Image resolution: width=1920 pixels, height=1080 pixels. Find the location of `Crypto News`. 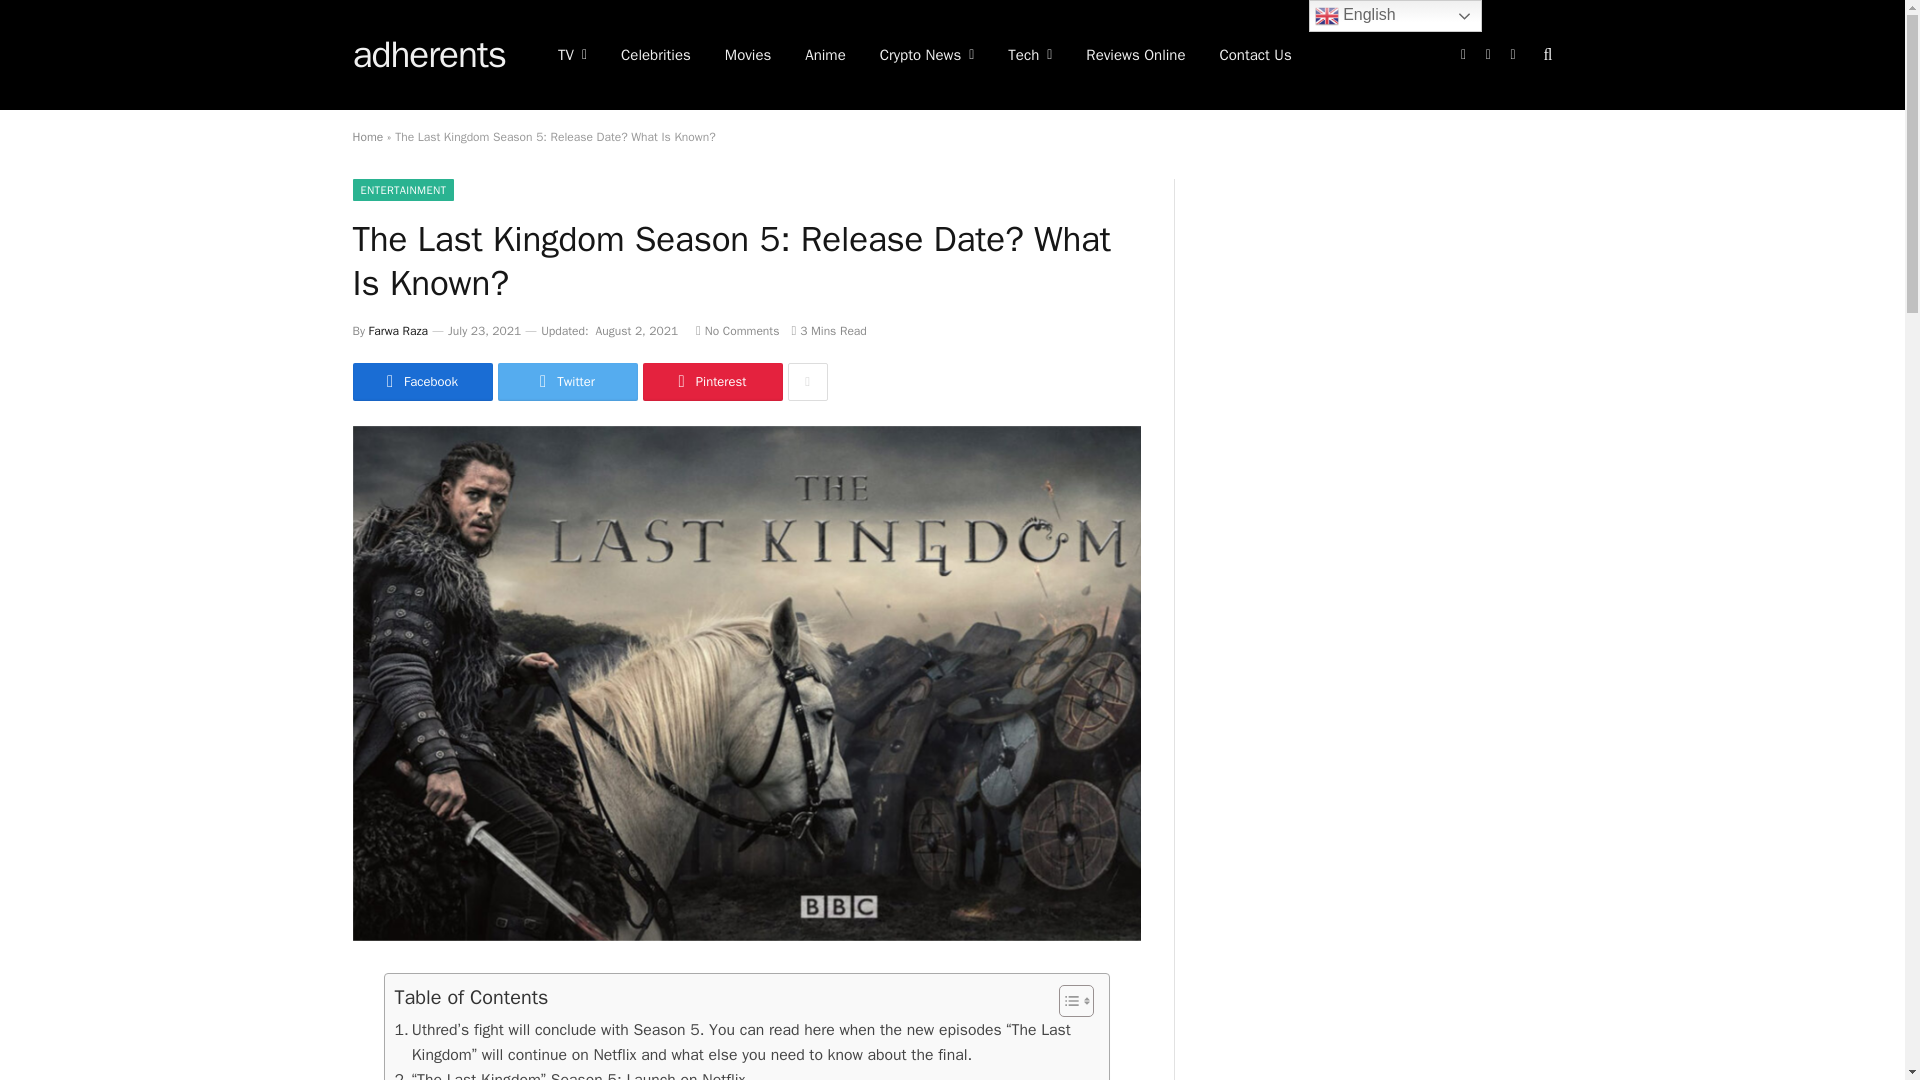

Crypto News is located at coordinates (927, 55).